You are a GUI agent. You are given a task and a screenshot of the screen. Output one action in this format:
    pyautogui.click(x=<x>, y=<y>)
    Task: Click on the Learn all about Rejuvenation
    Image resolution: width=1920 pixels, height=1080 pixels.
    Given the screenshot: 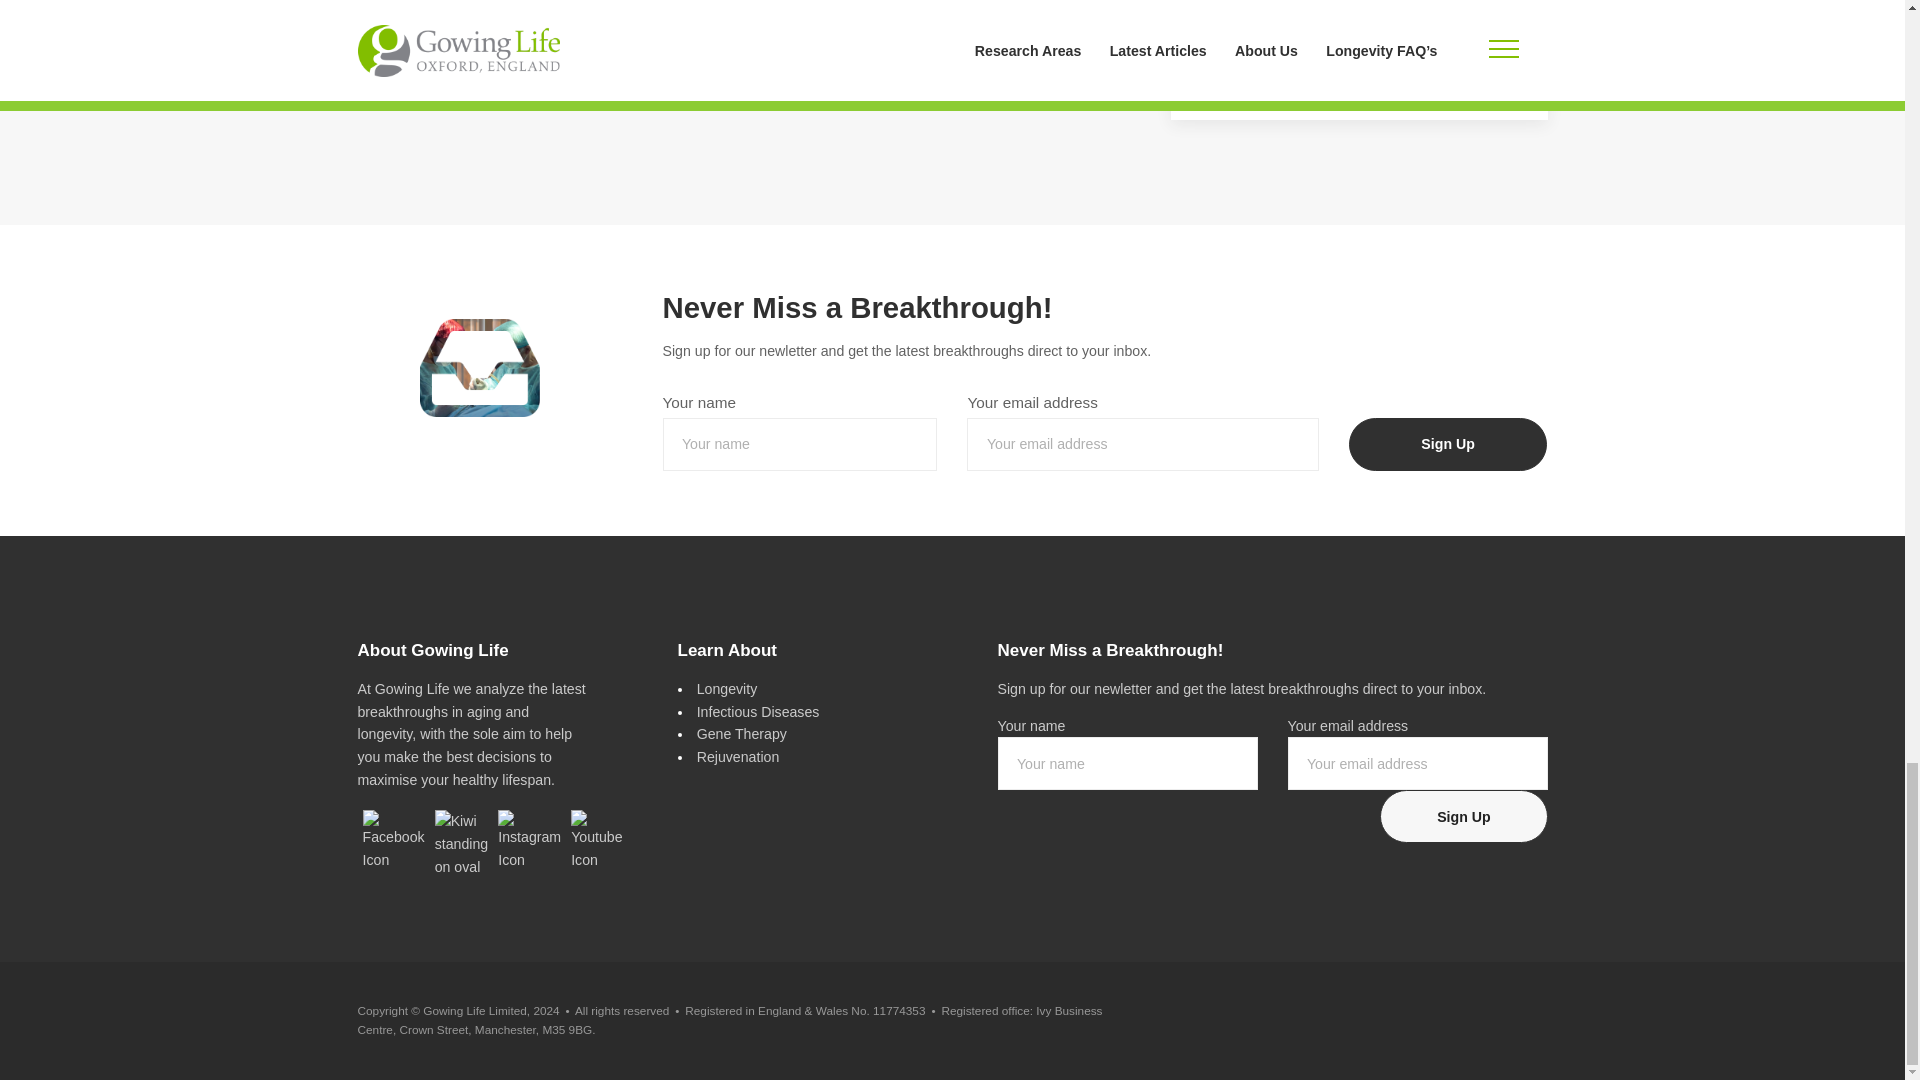 What is the action you would take?
    pyautogui.click(x=738, y=756)
    